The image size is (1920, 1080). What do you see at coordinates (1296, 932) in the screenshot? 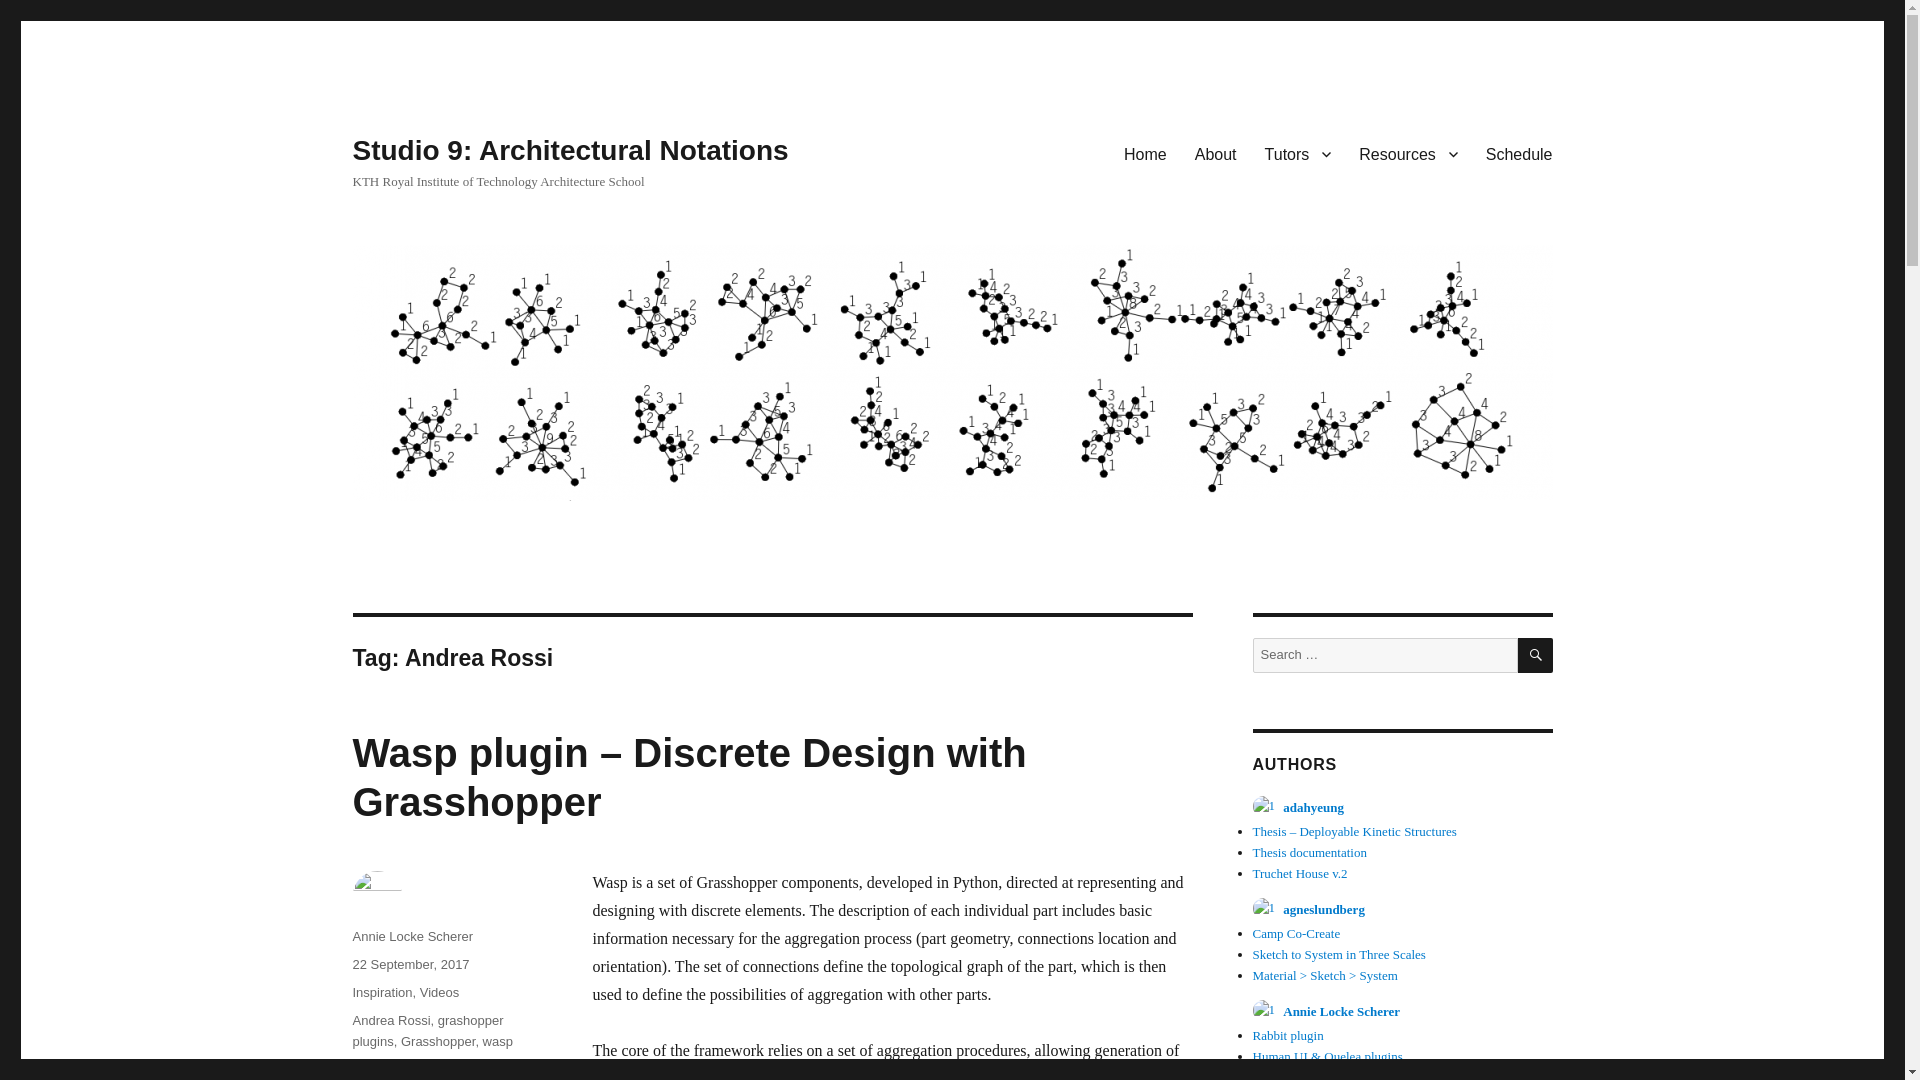
I see `Camp Co-Create` at bounding box center [1296, 932].